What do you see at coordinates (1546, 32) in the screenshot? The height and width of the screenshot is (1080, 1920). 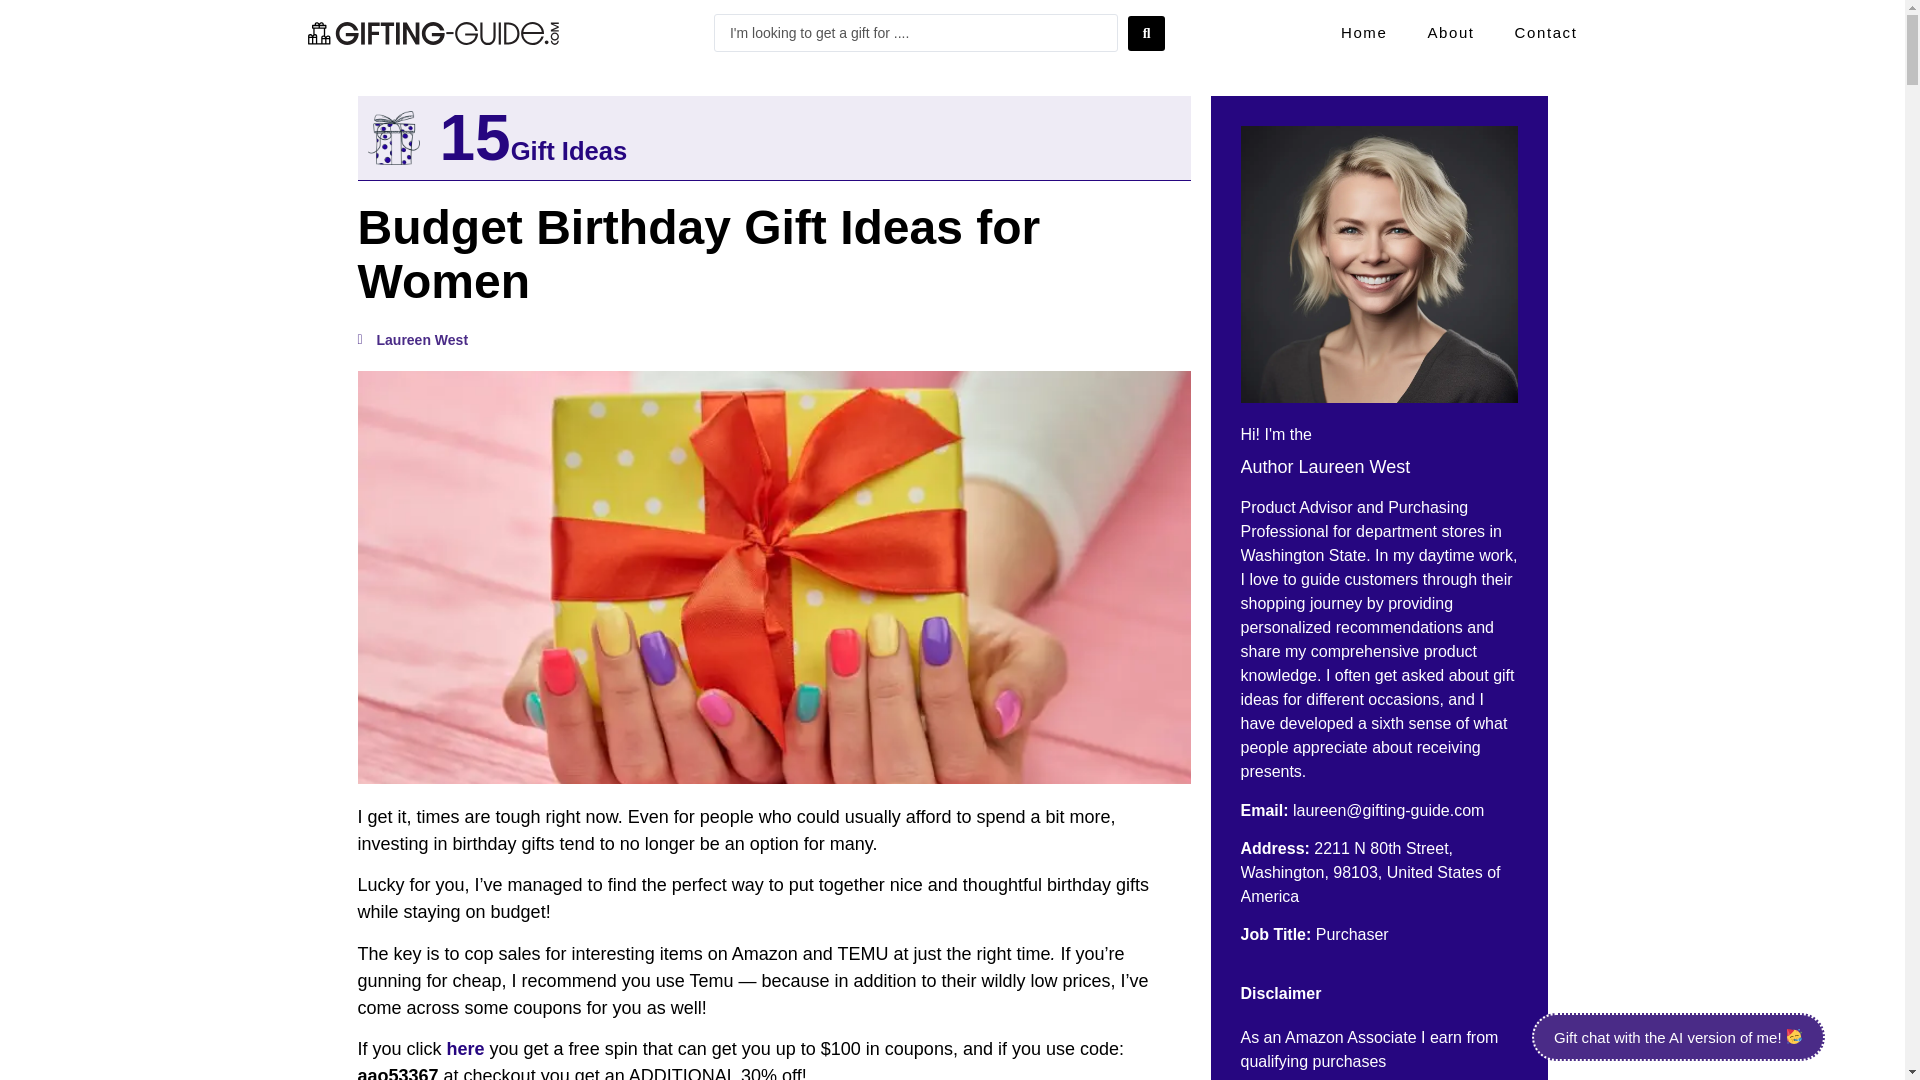 I see `Contact` at bounding box center [1546, 32].